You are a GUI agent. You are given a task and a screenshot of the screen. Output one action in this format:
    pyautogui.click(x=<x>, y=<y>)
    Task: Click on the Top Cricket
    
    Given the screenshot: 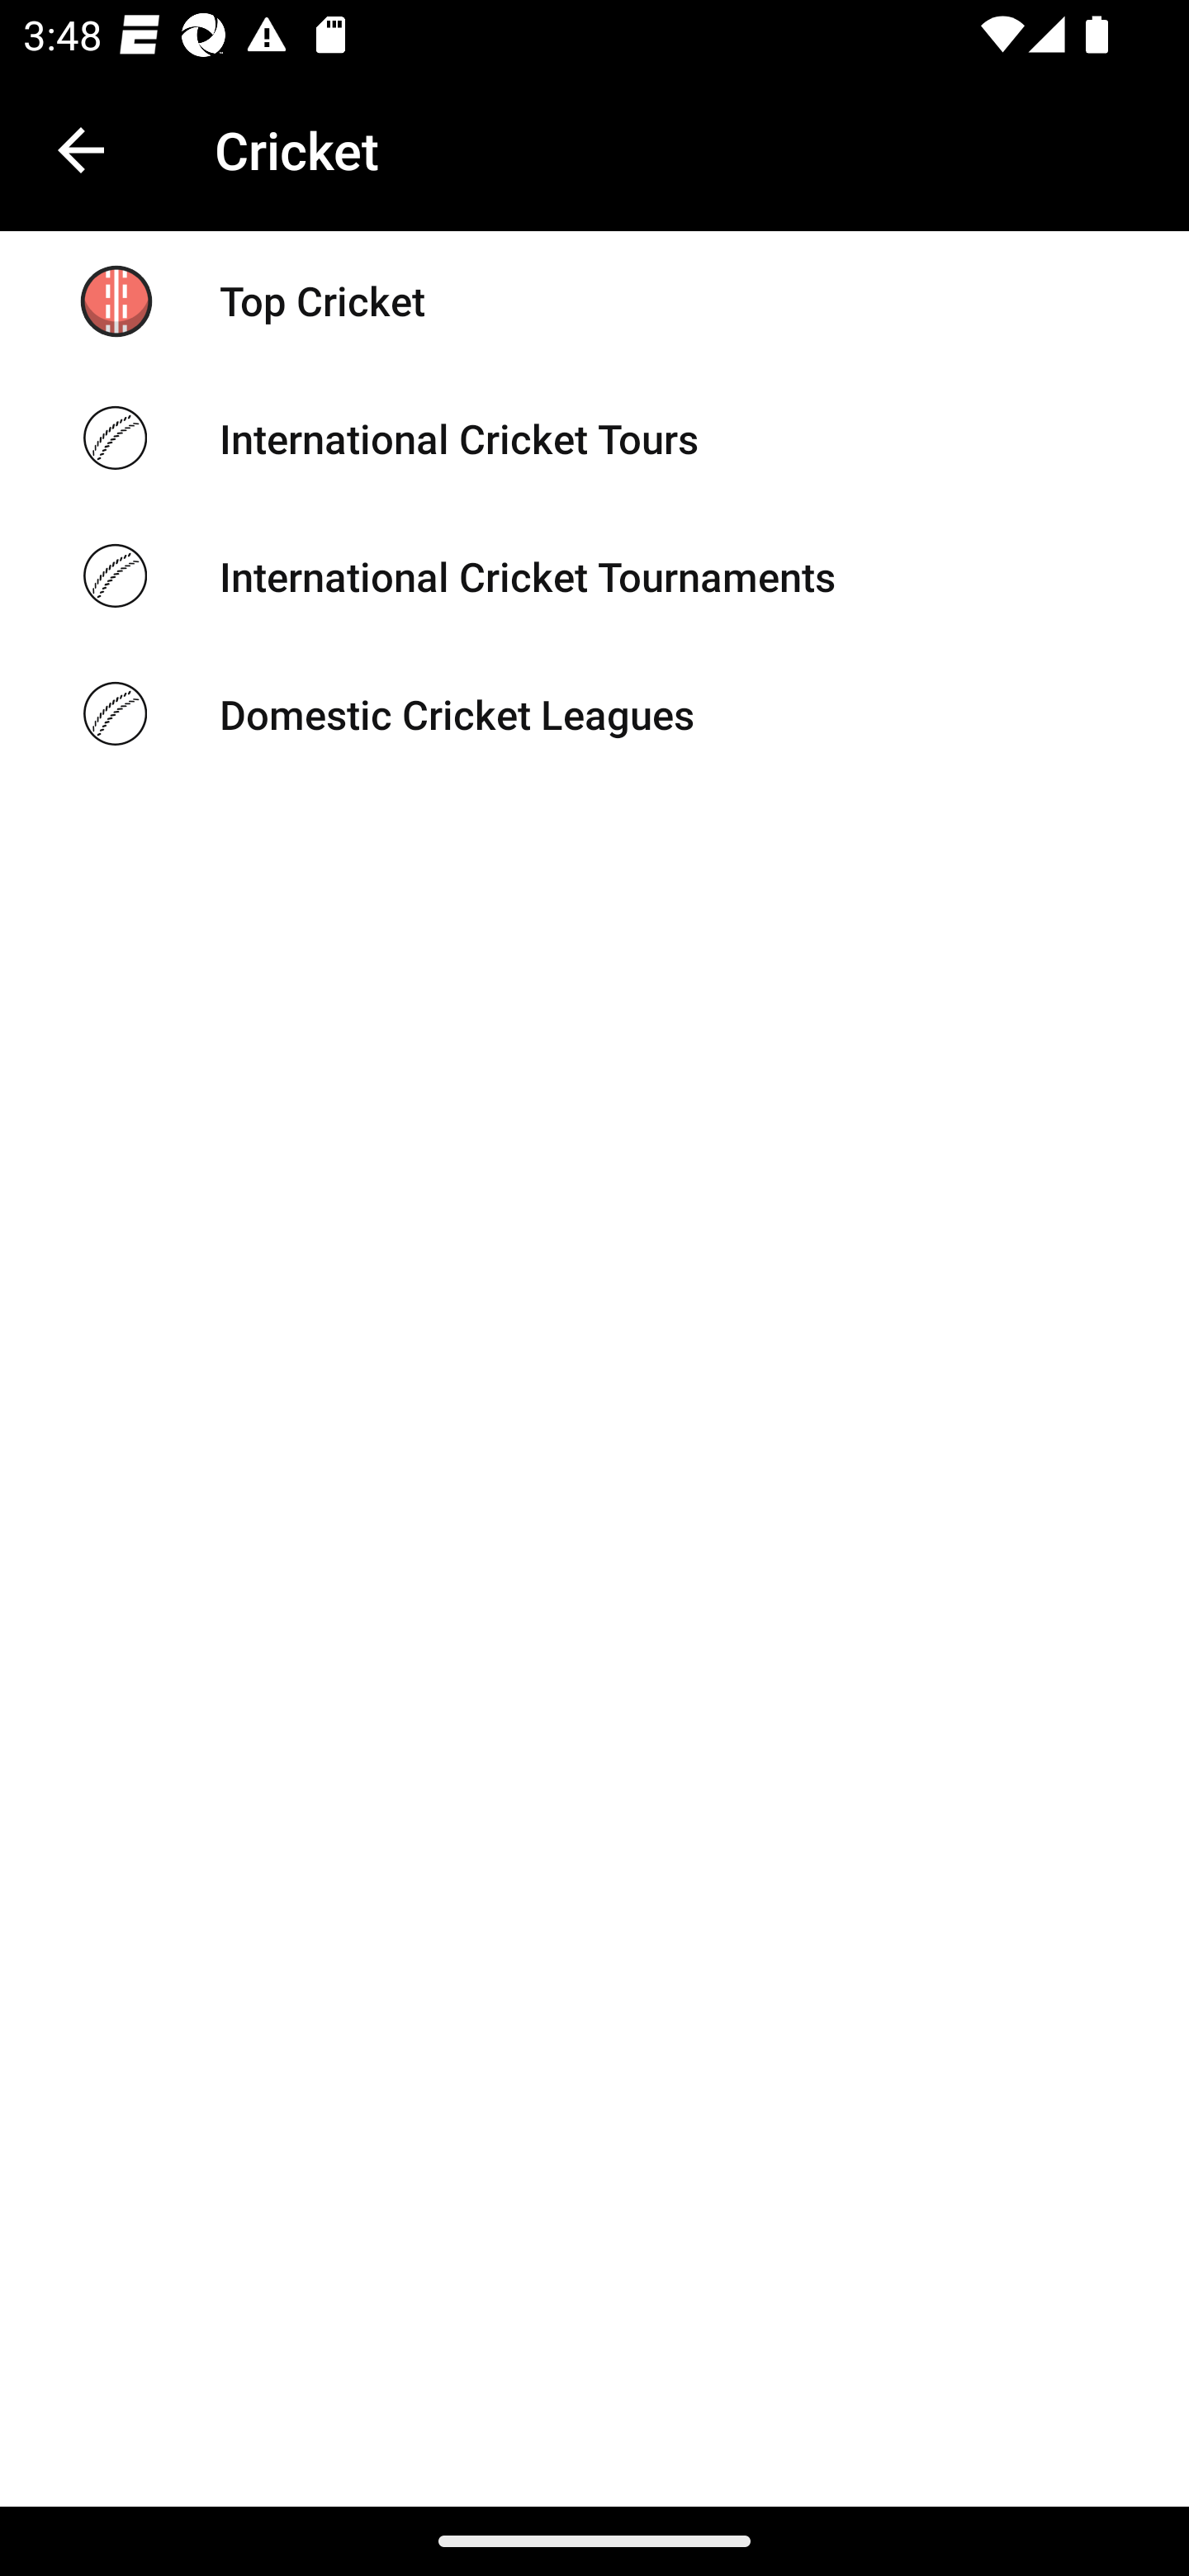 What is the action you would take?
    pyautogui.click(x=594, y=301)
    